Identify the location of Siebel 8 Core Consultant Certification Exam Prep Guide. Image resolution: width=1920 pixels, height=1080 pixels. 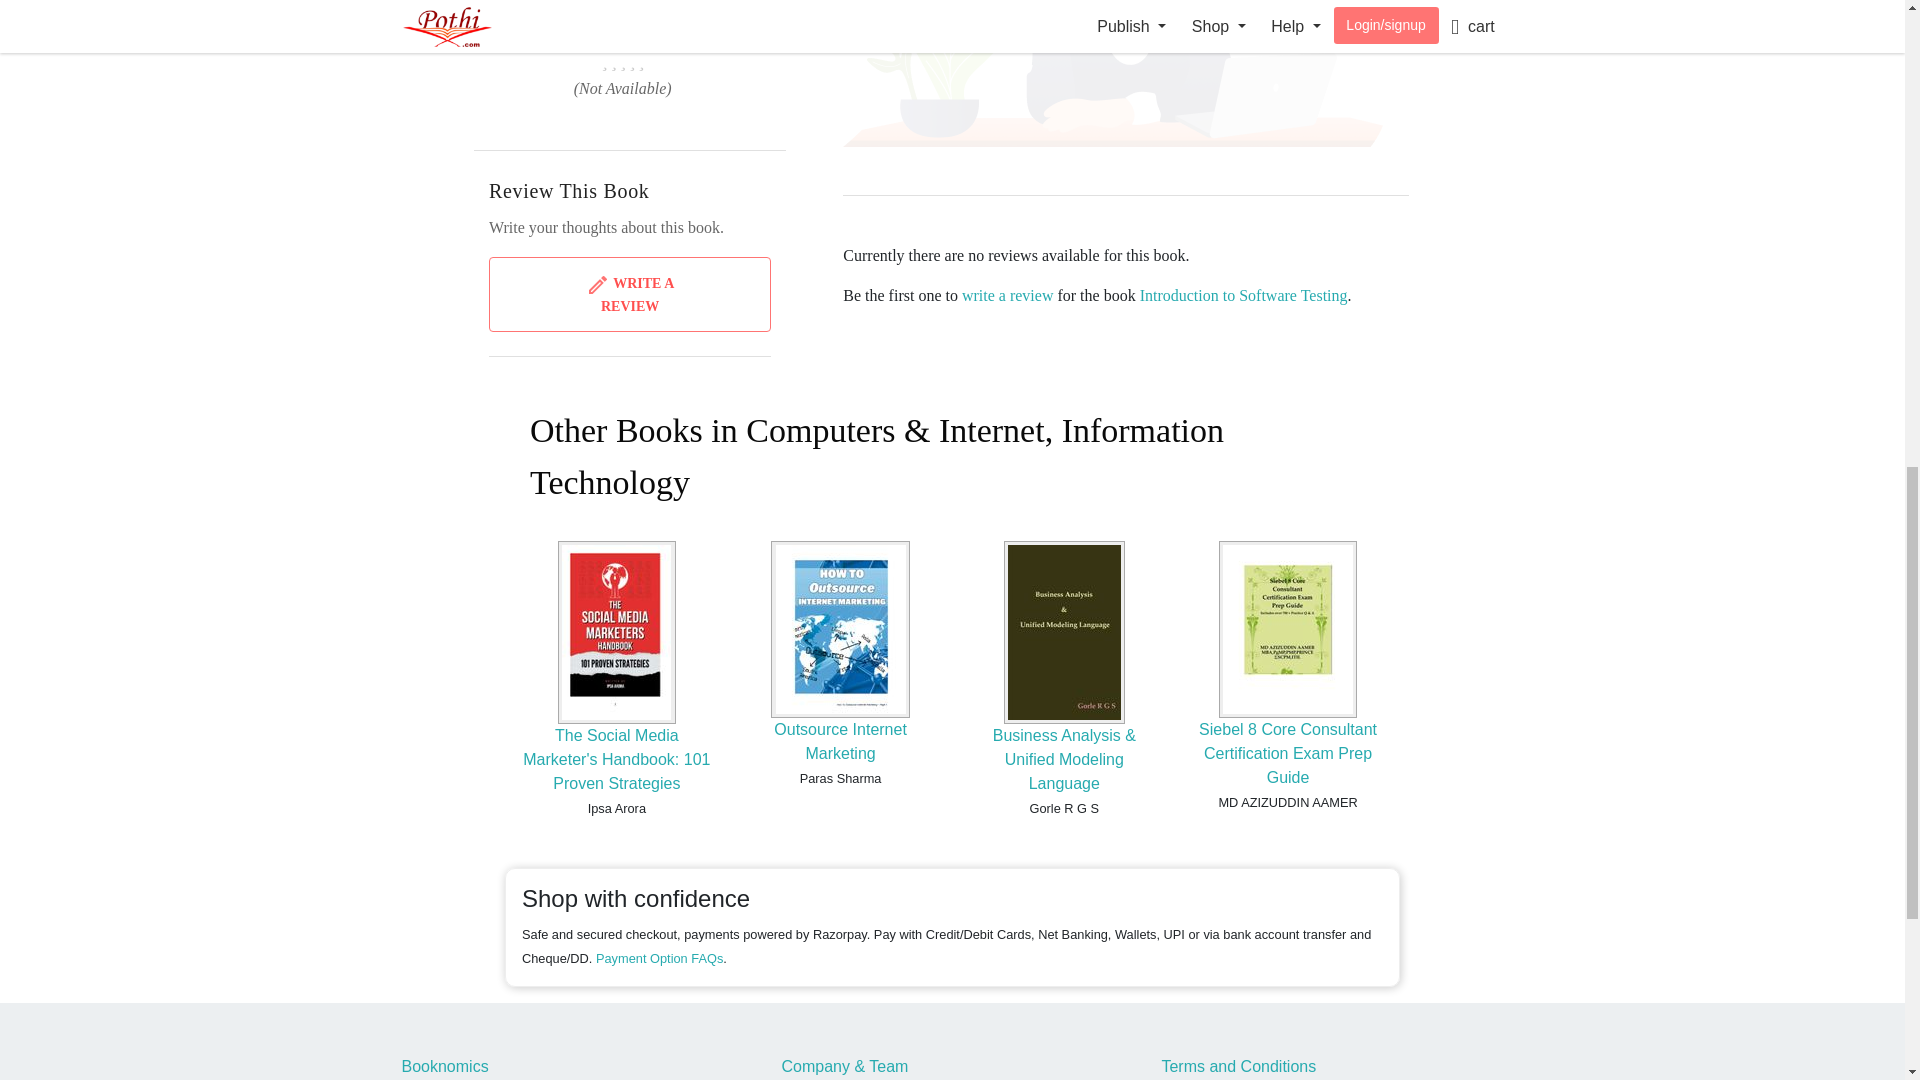
(1287, 754).